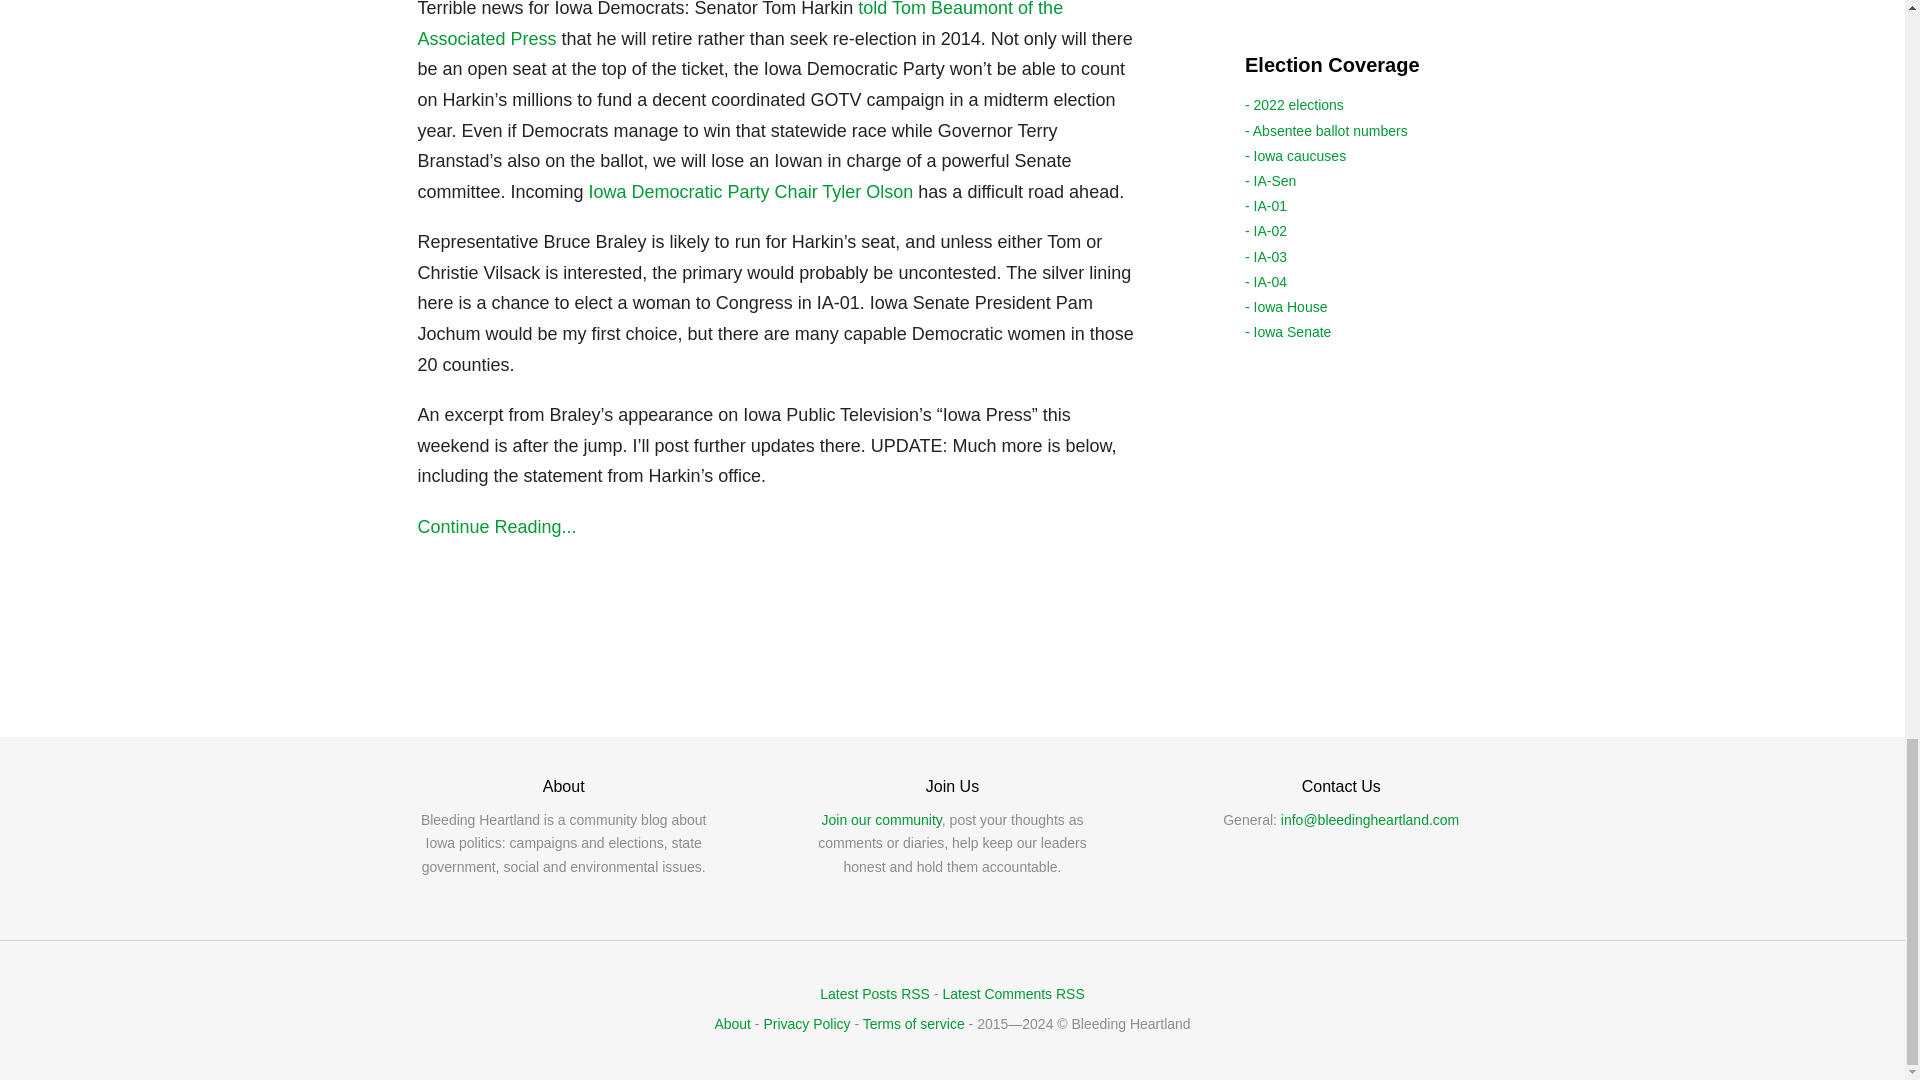  Describe the element at coordinates (751, 192) in the screenshot. I see `Iowa Democratic Party Chair Tyler Olson` at that location.